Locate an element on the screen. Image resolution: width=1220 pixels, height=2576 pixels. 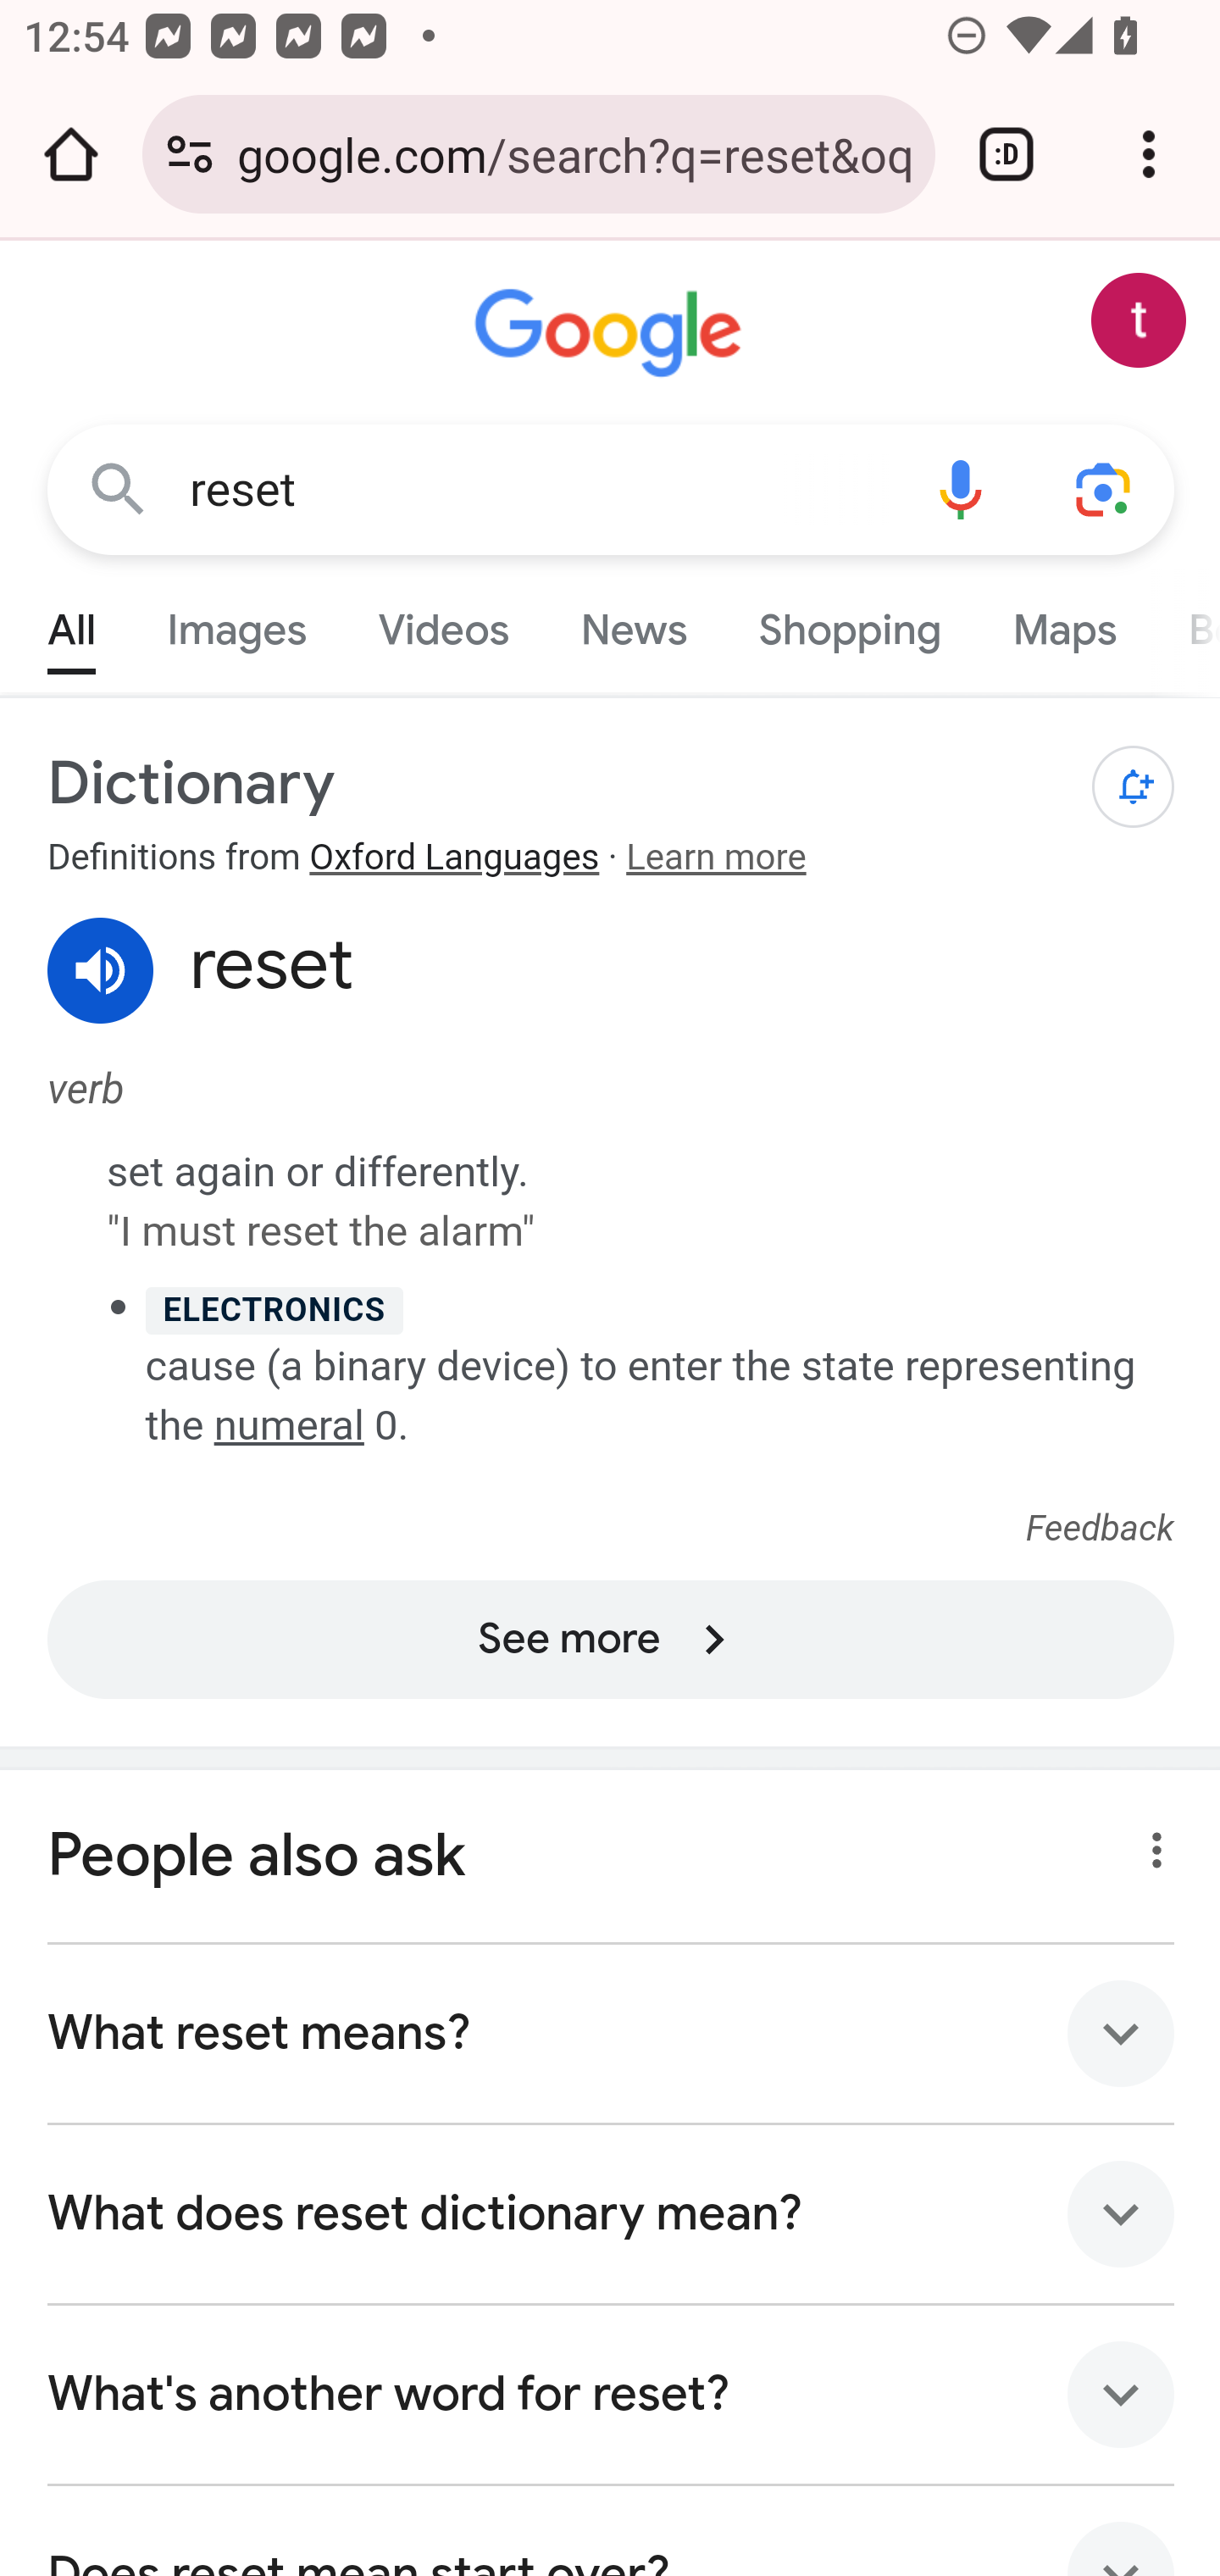
What does reset dictionary mean? is located at coordinates (612, 2212).